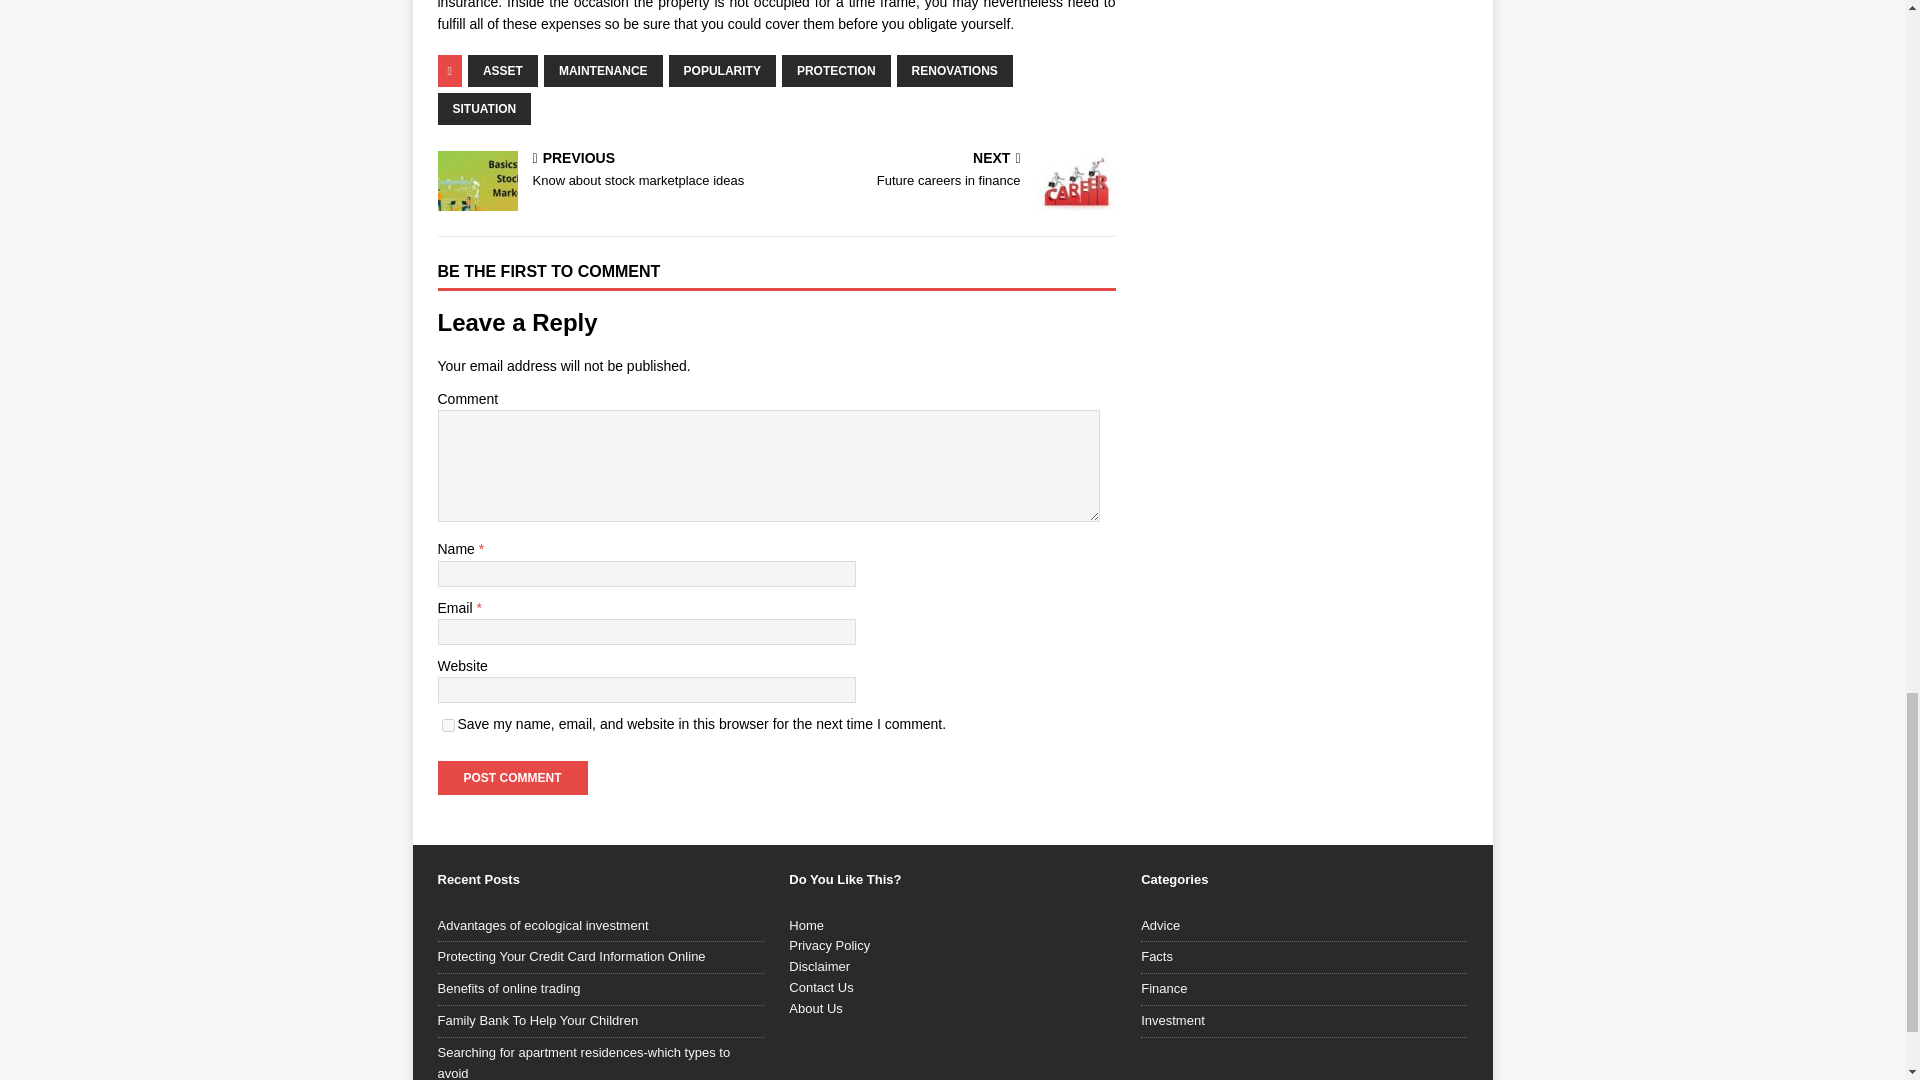 The image size is (1920, 1080). What do you see at coordinates (836, 71) in the screenshot?
I see `RENOVATIONS` at bounding box center [836, 71].